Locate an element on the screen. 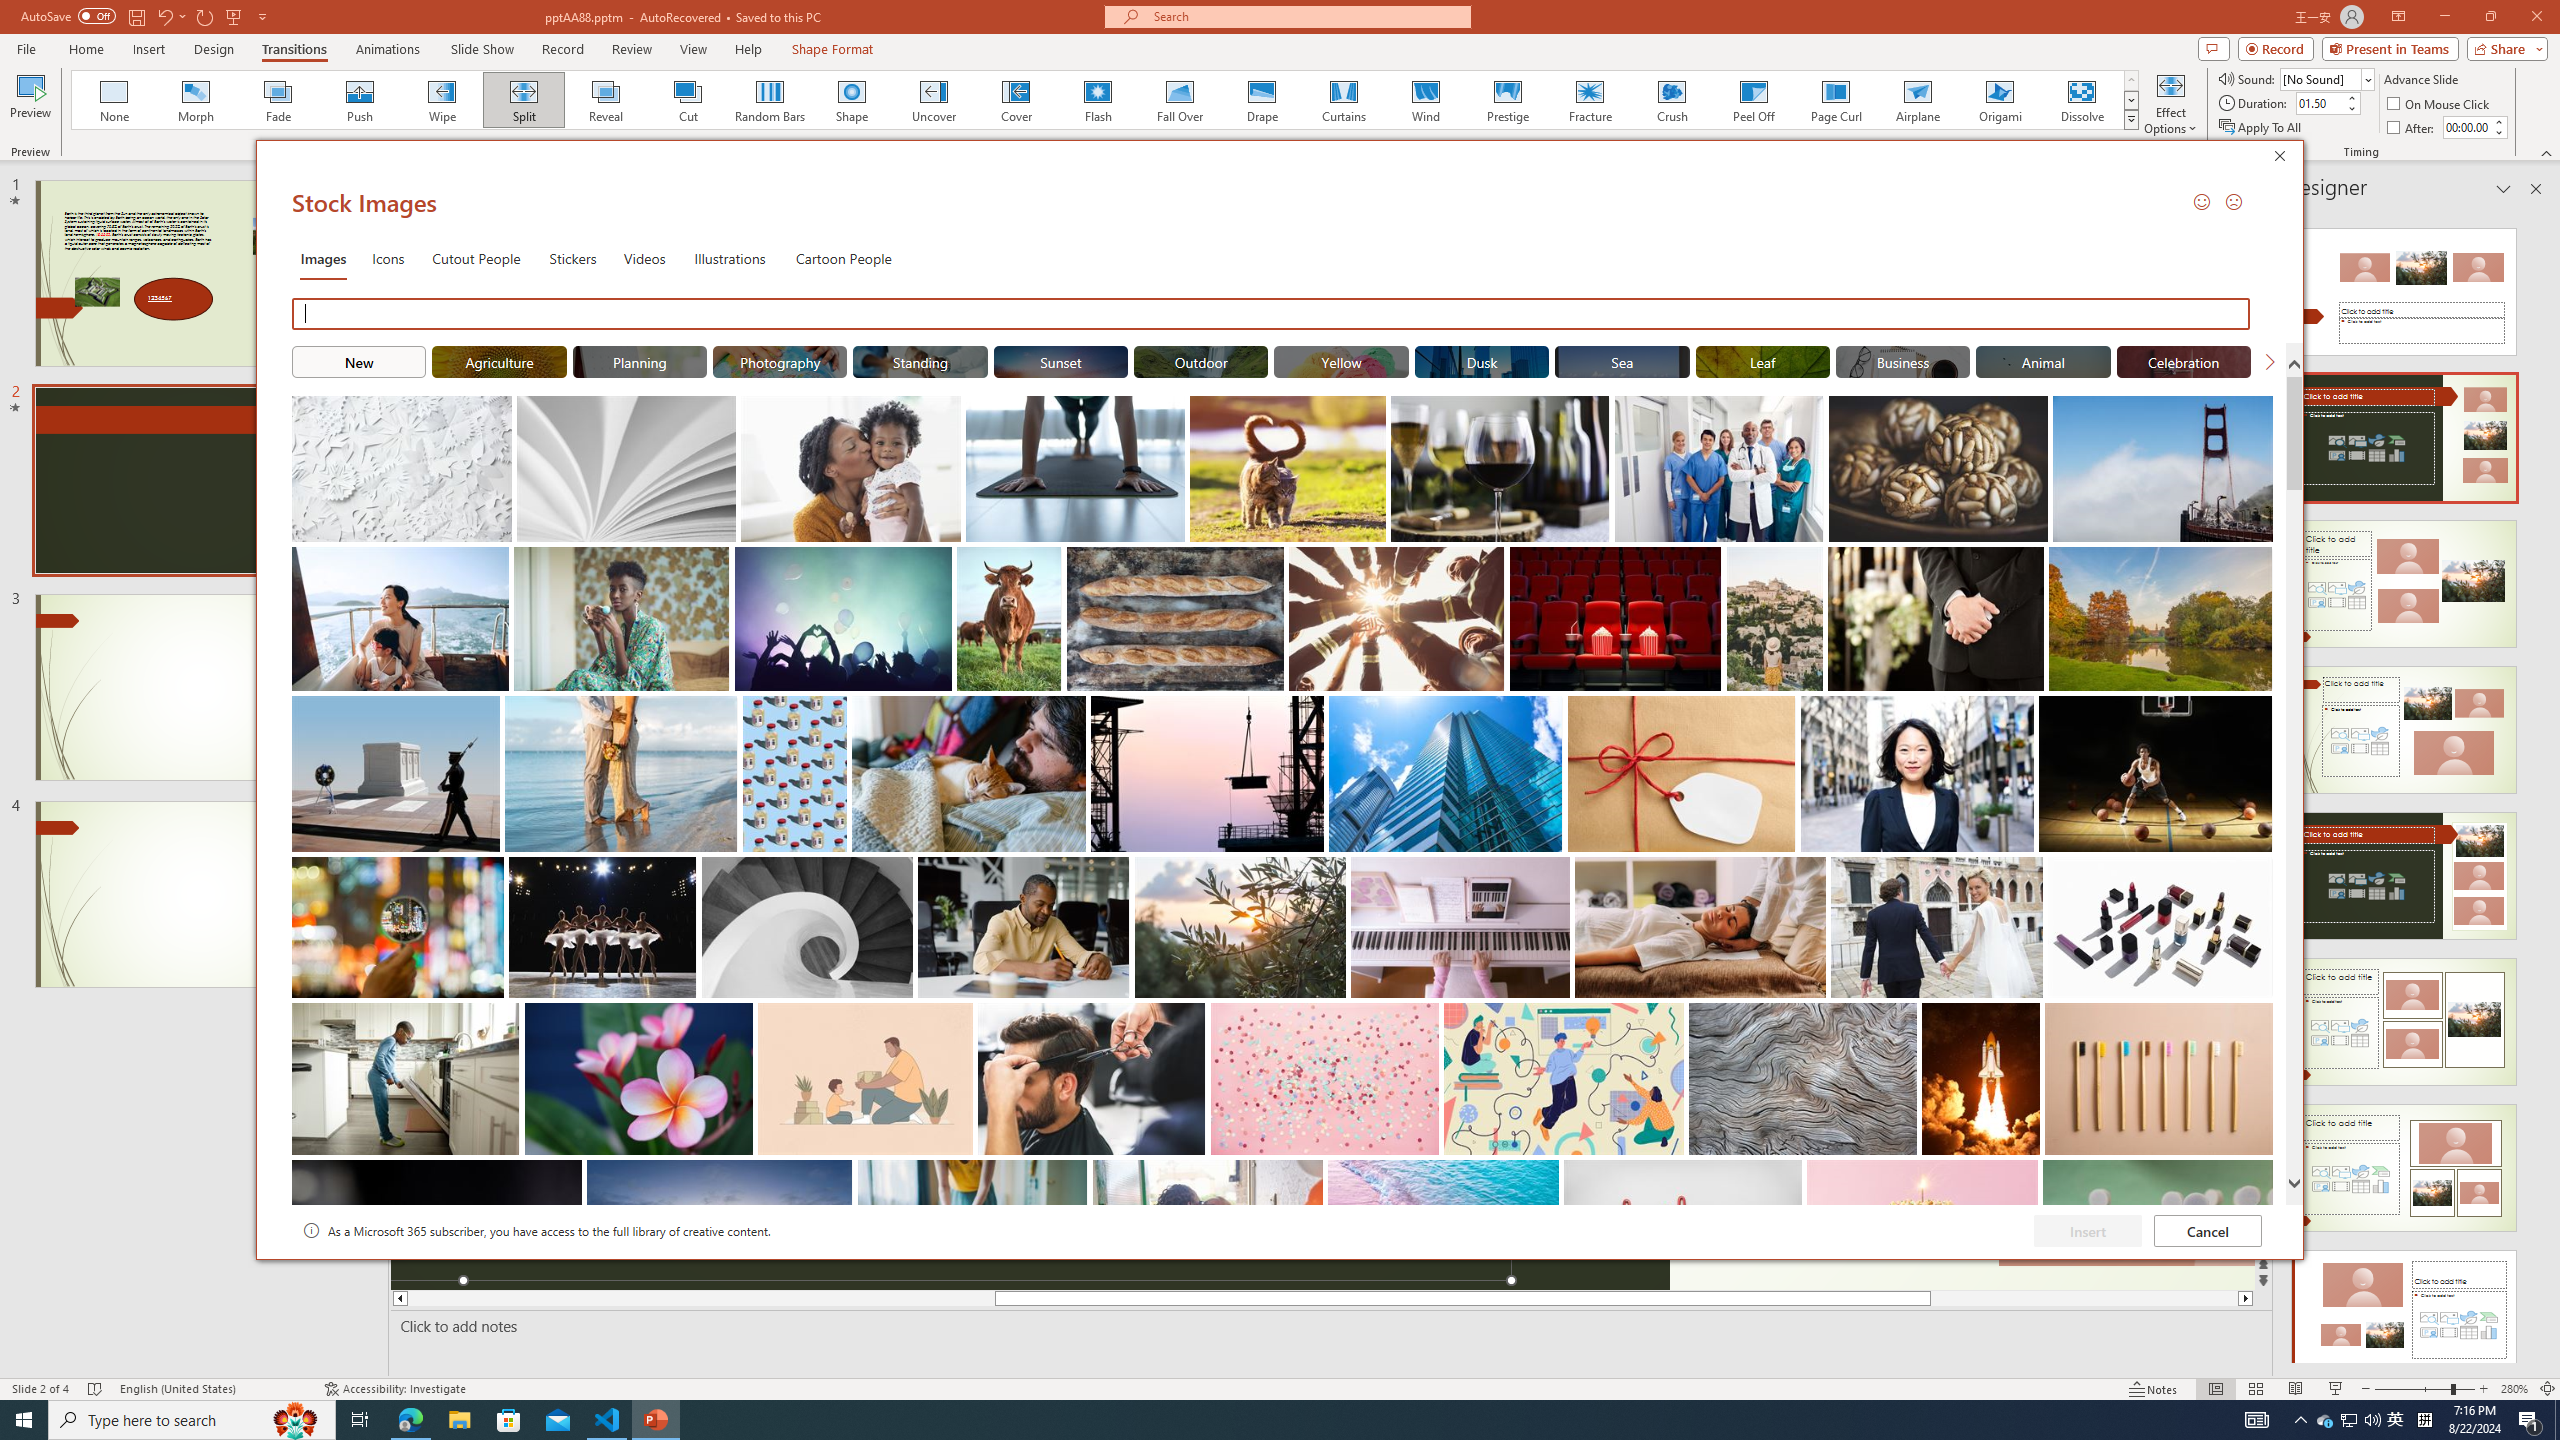  Fade is located at coordinates (279, 100).